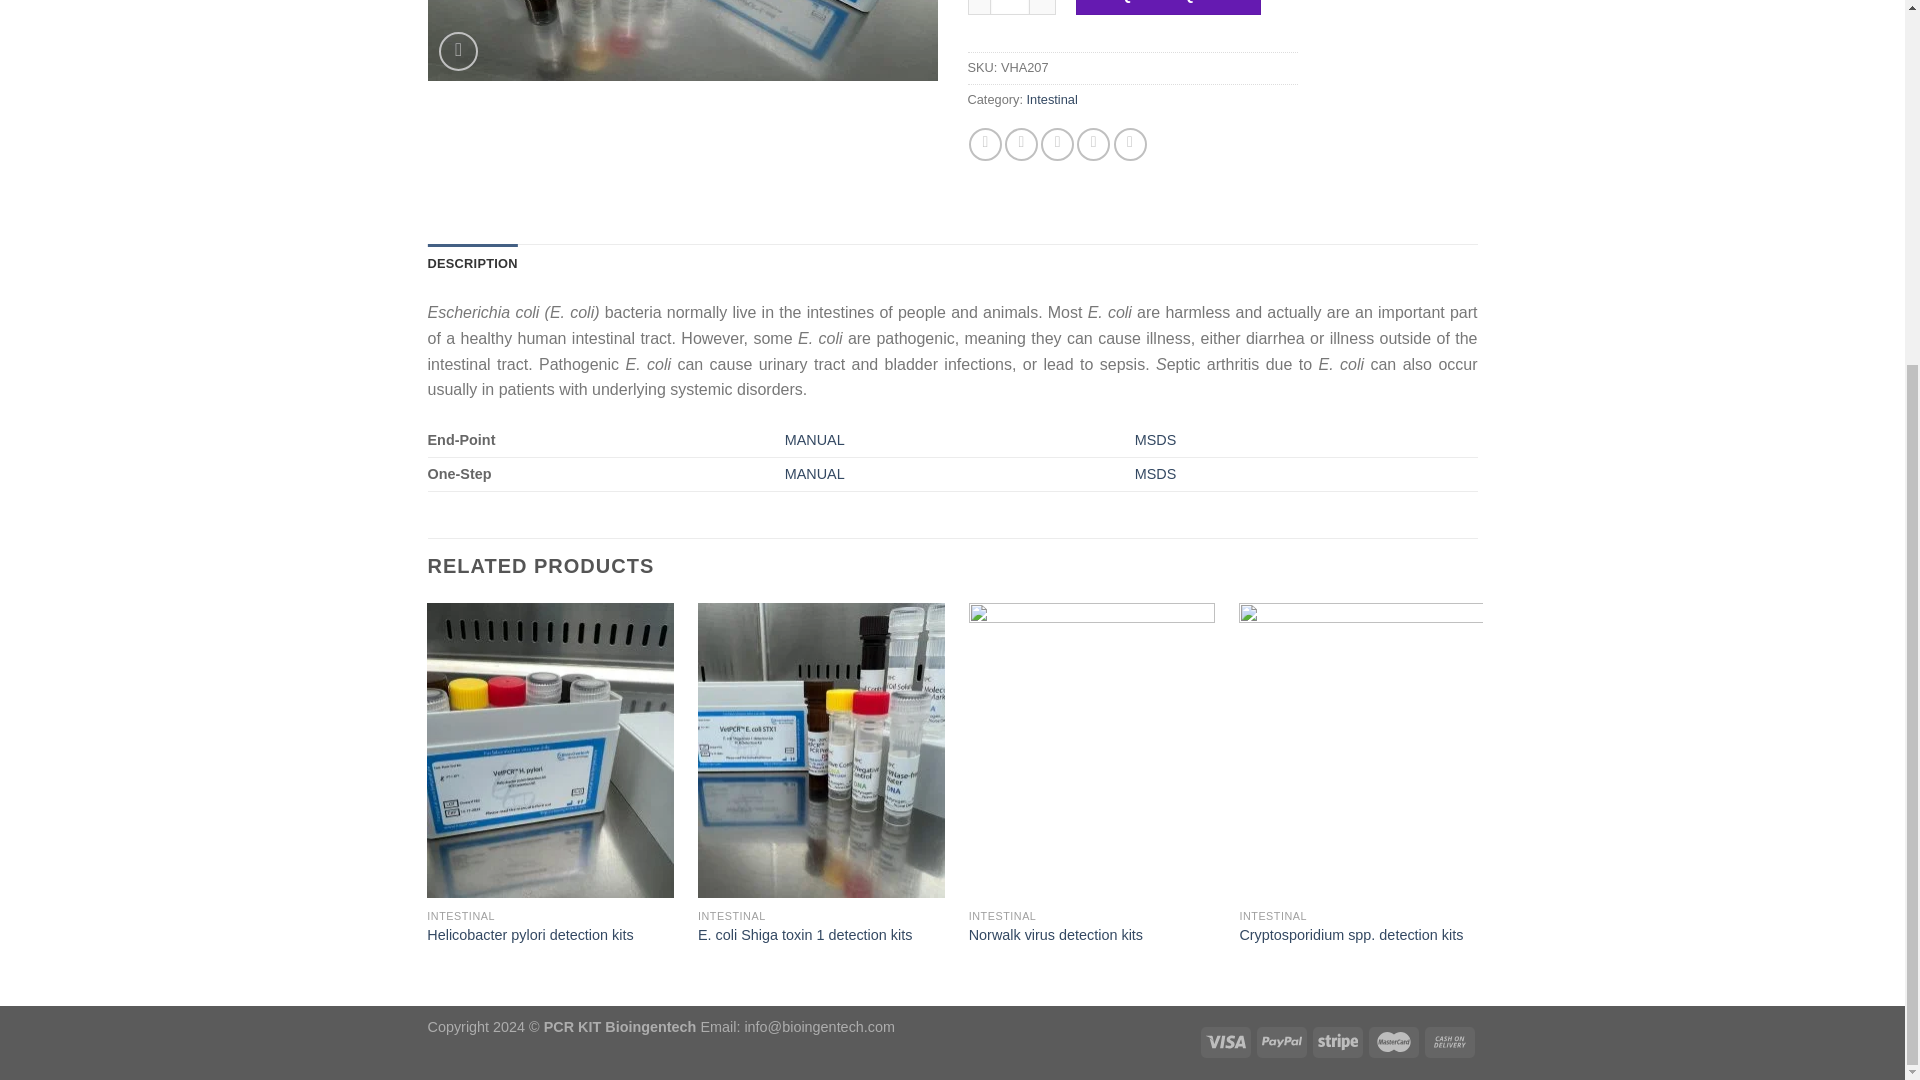 The height and width of the screenshot is (1080, 1920). Describe the element at coordinates (1010, 8) in the screenshot. I see `Qty` at that location.